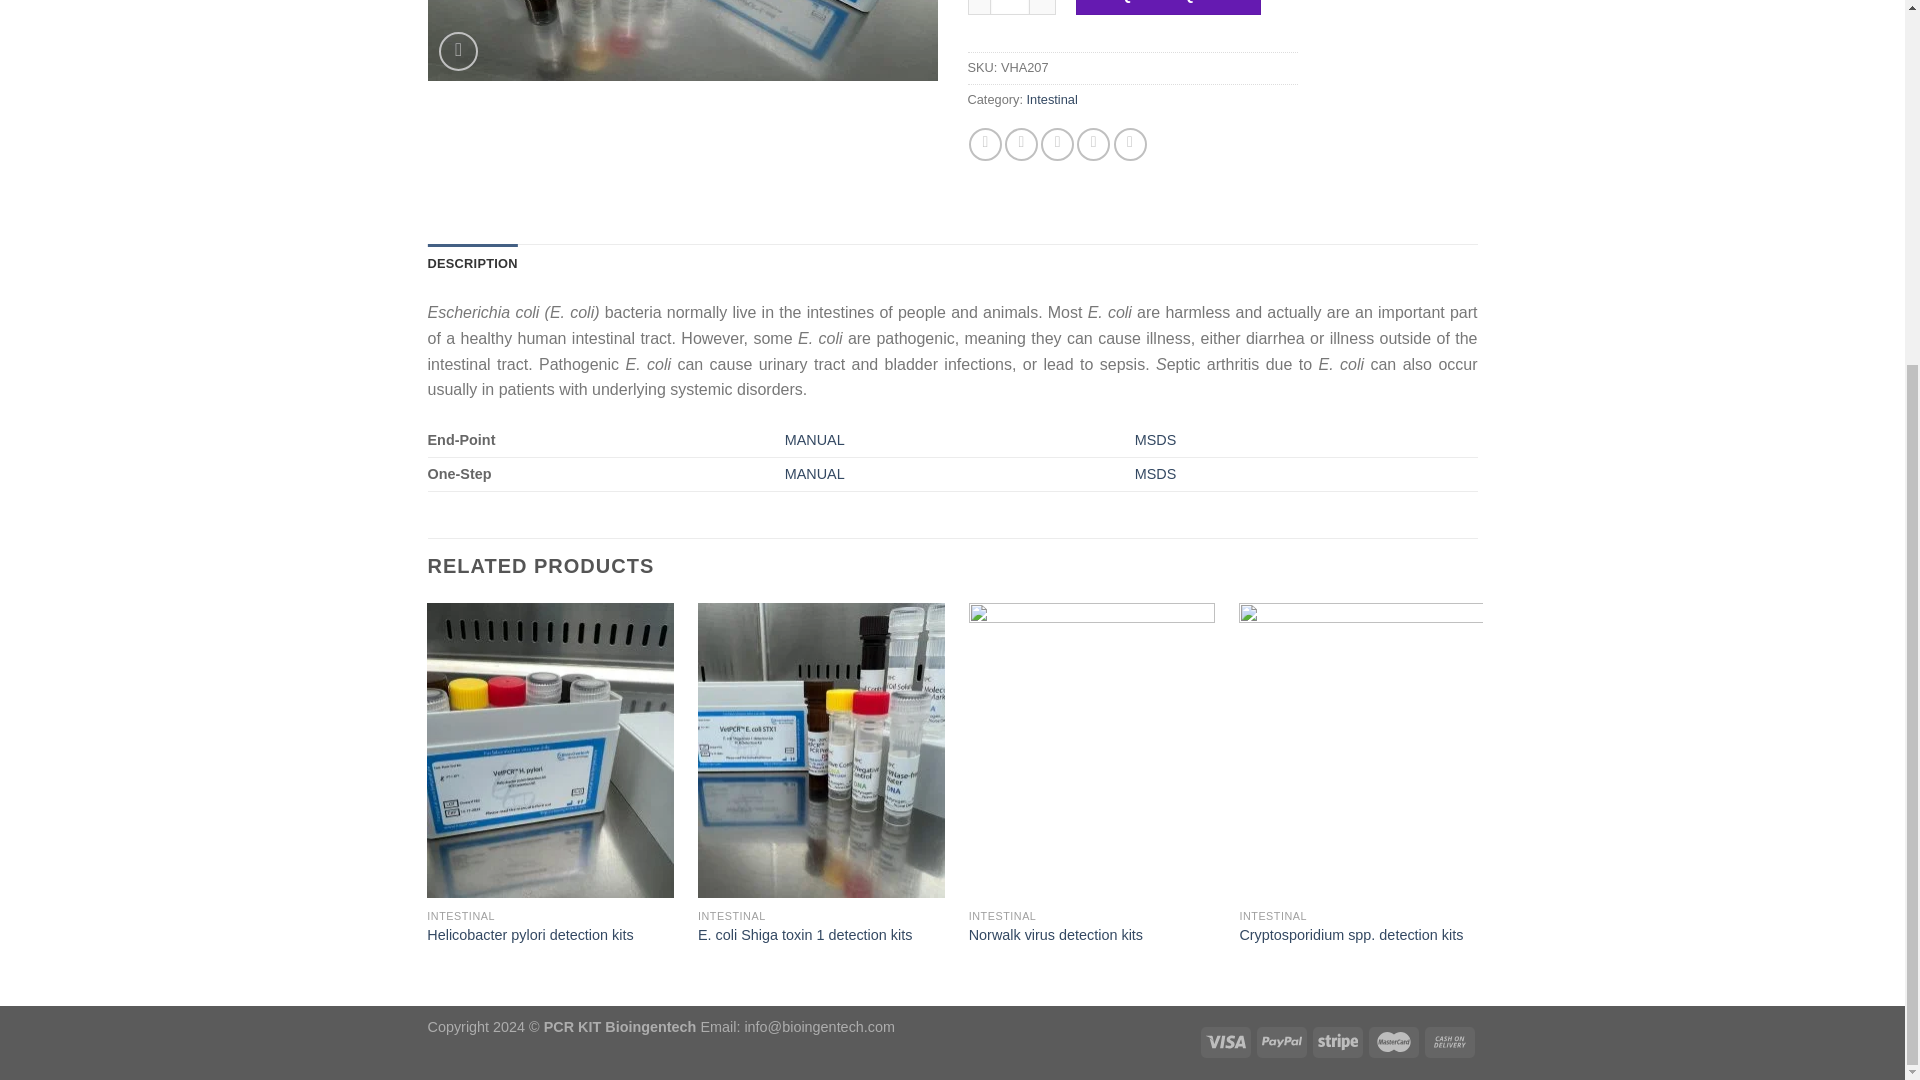 The height and width of the screenshot is (1080, 1920). Describe the element at coordinates (1010, 8) in the screenshot. I see `Qty` at that location.